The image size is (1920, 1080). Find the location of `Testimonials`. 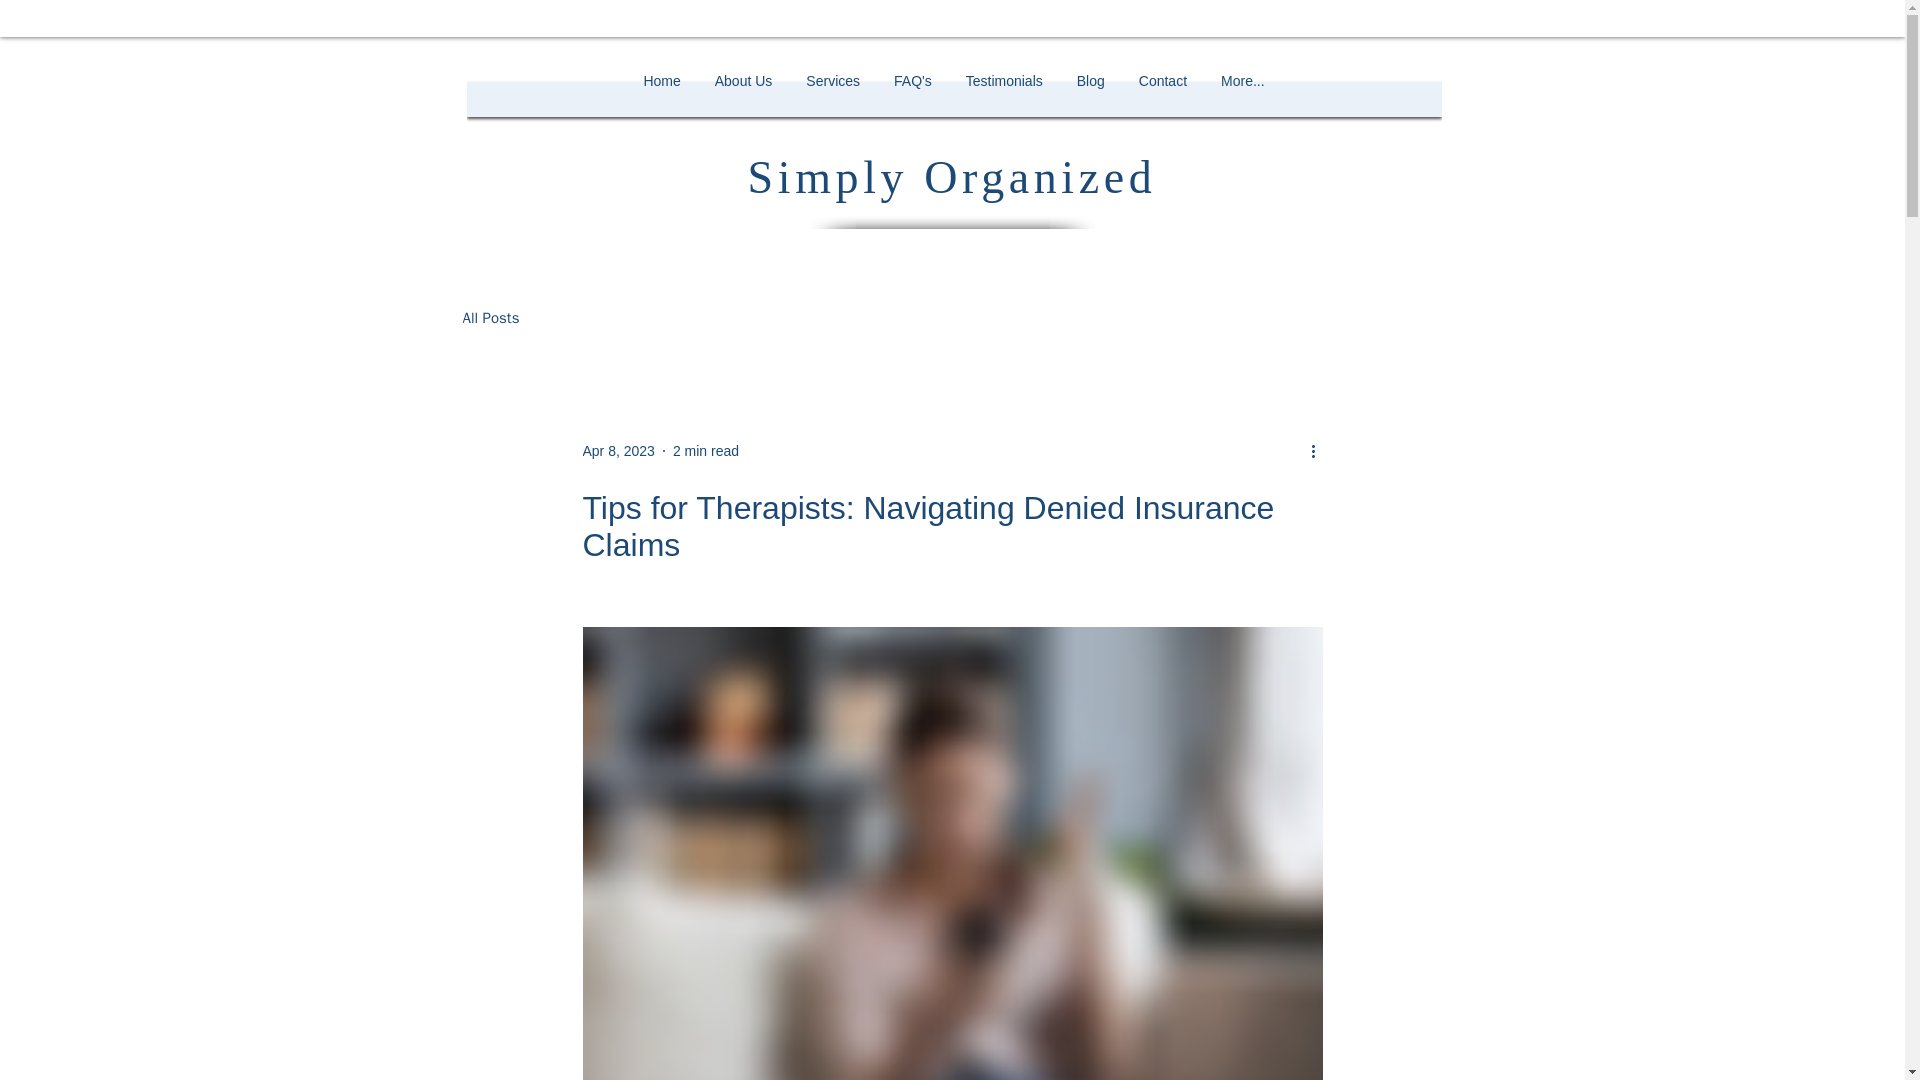

Testimonials is located at coordinates (1004, 100).